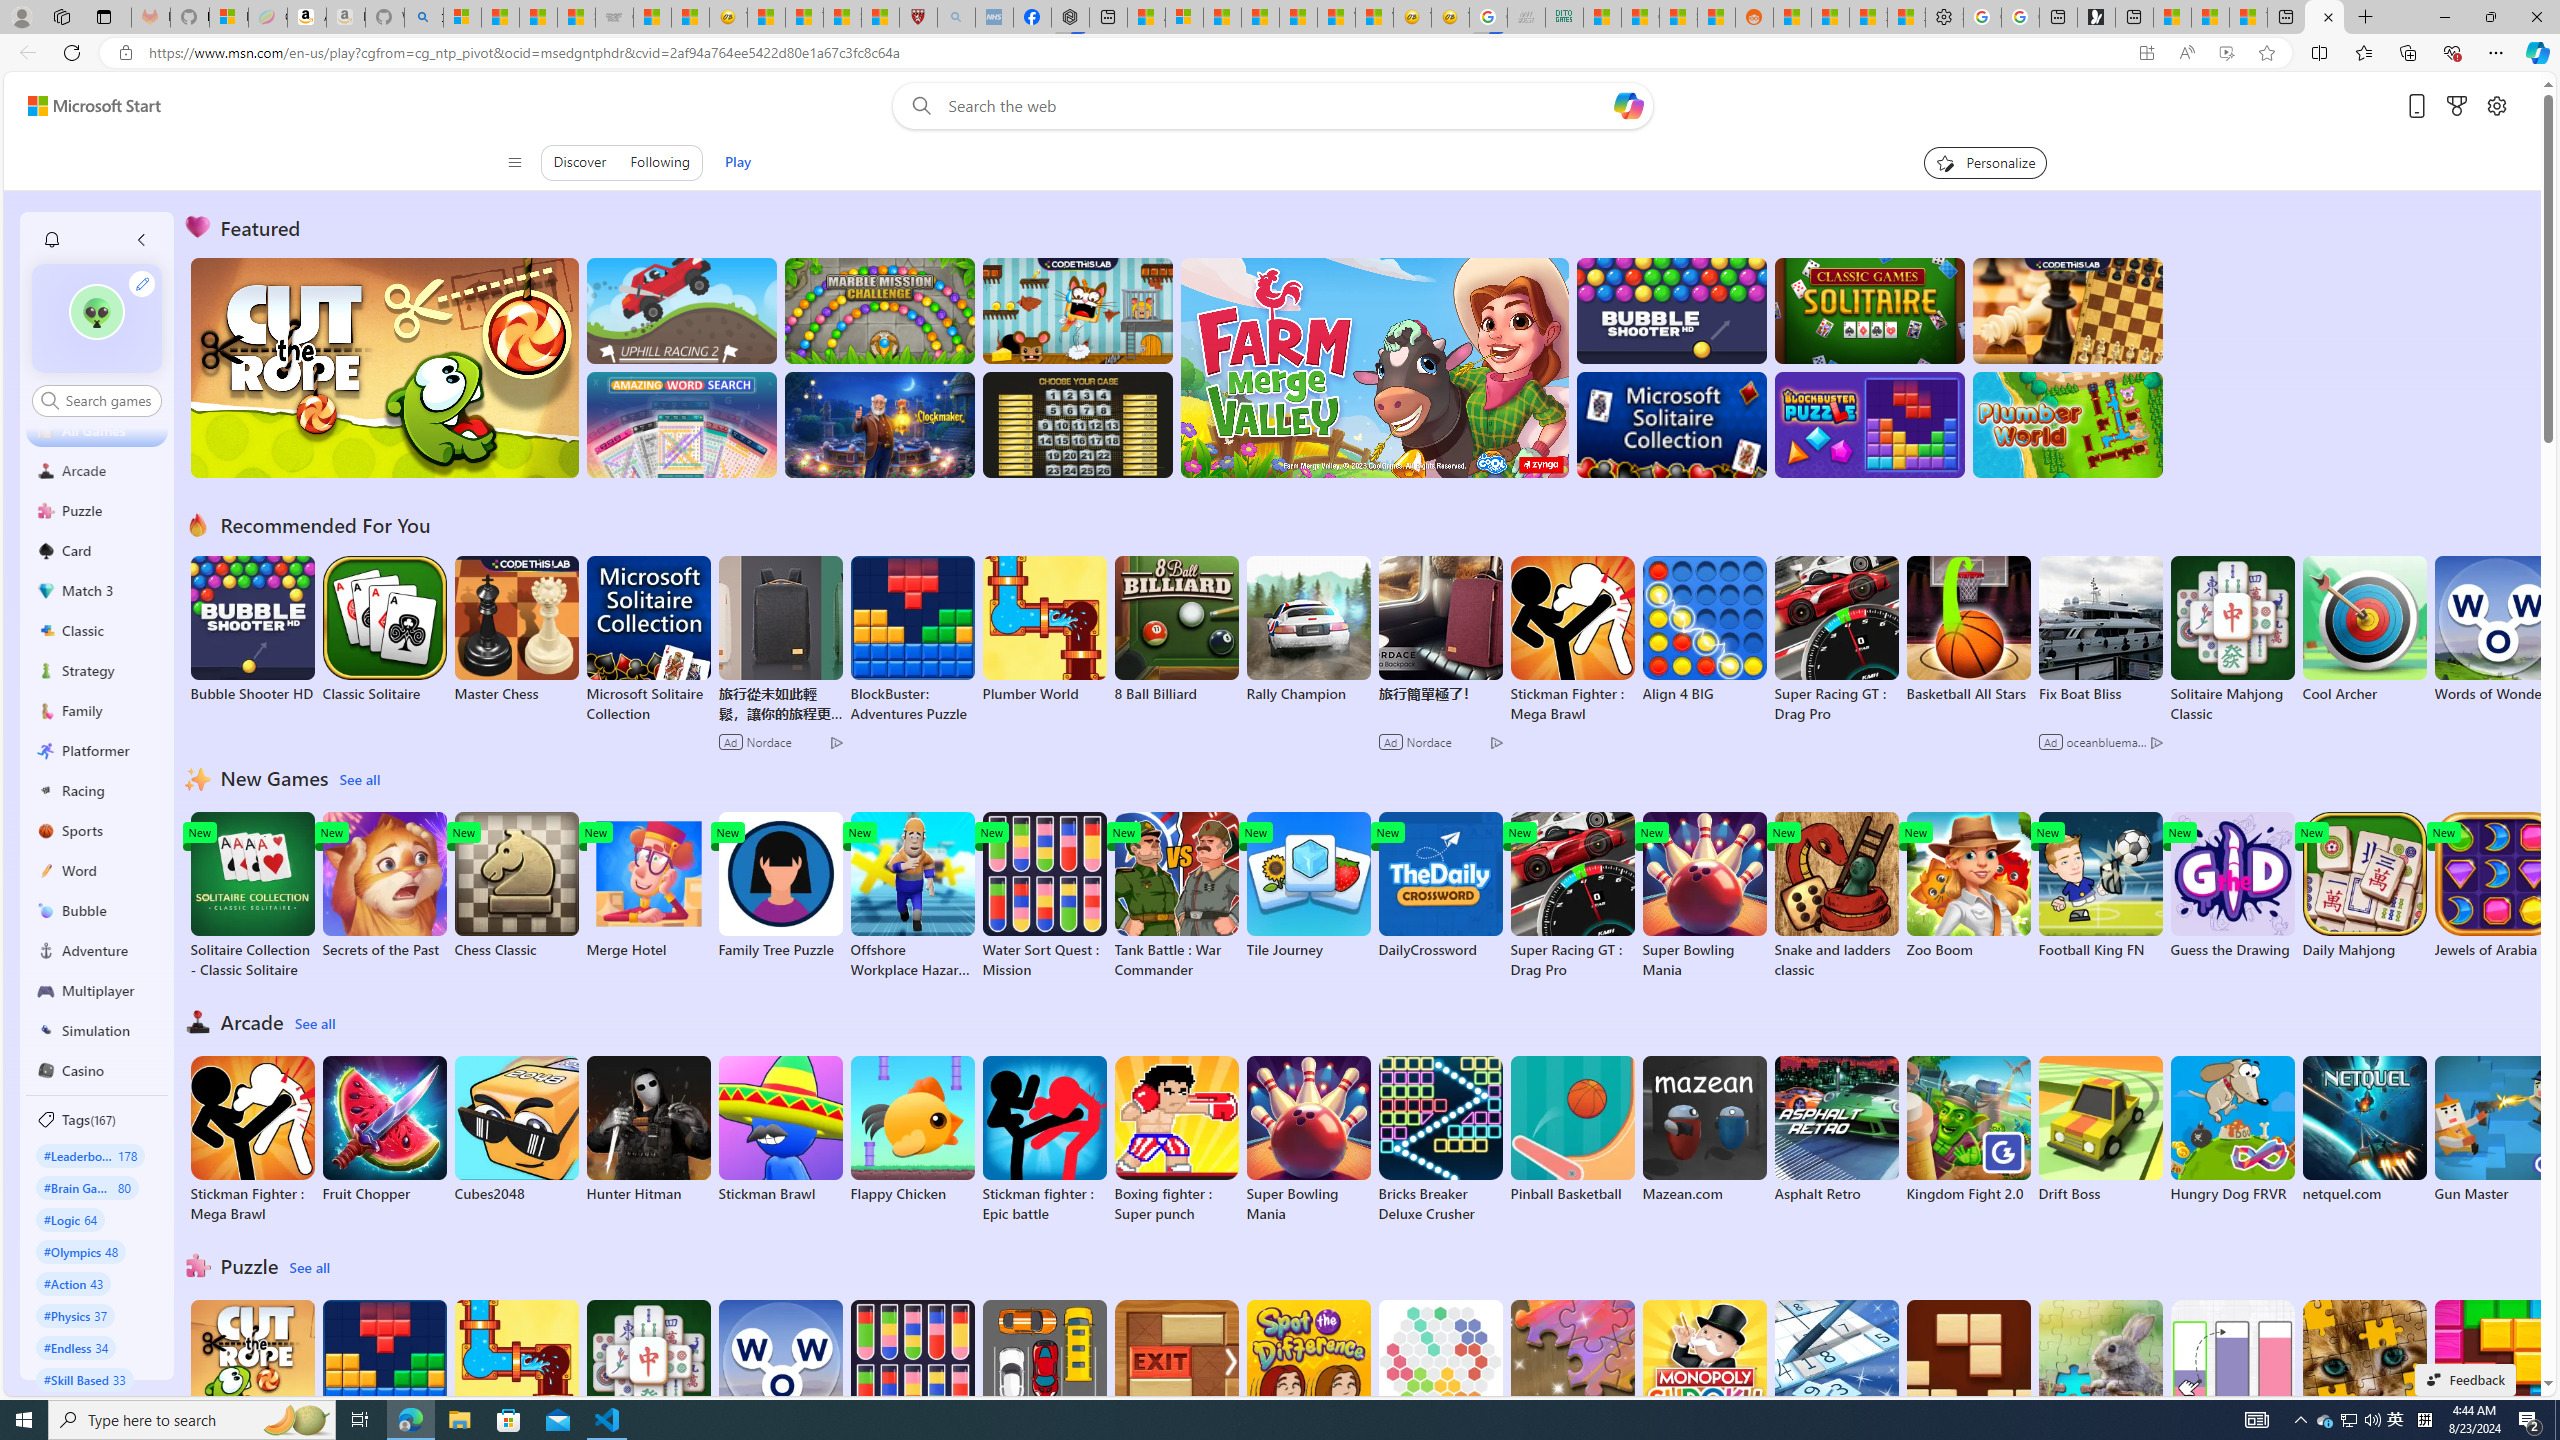 This screenshot has height=1440, width=2560. Describe the element at coordinates (516, 1374) in the screenshot. I see `Plumber World` at that location.